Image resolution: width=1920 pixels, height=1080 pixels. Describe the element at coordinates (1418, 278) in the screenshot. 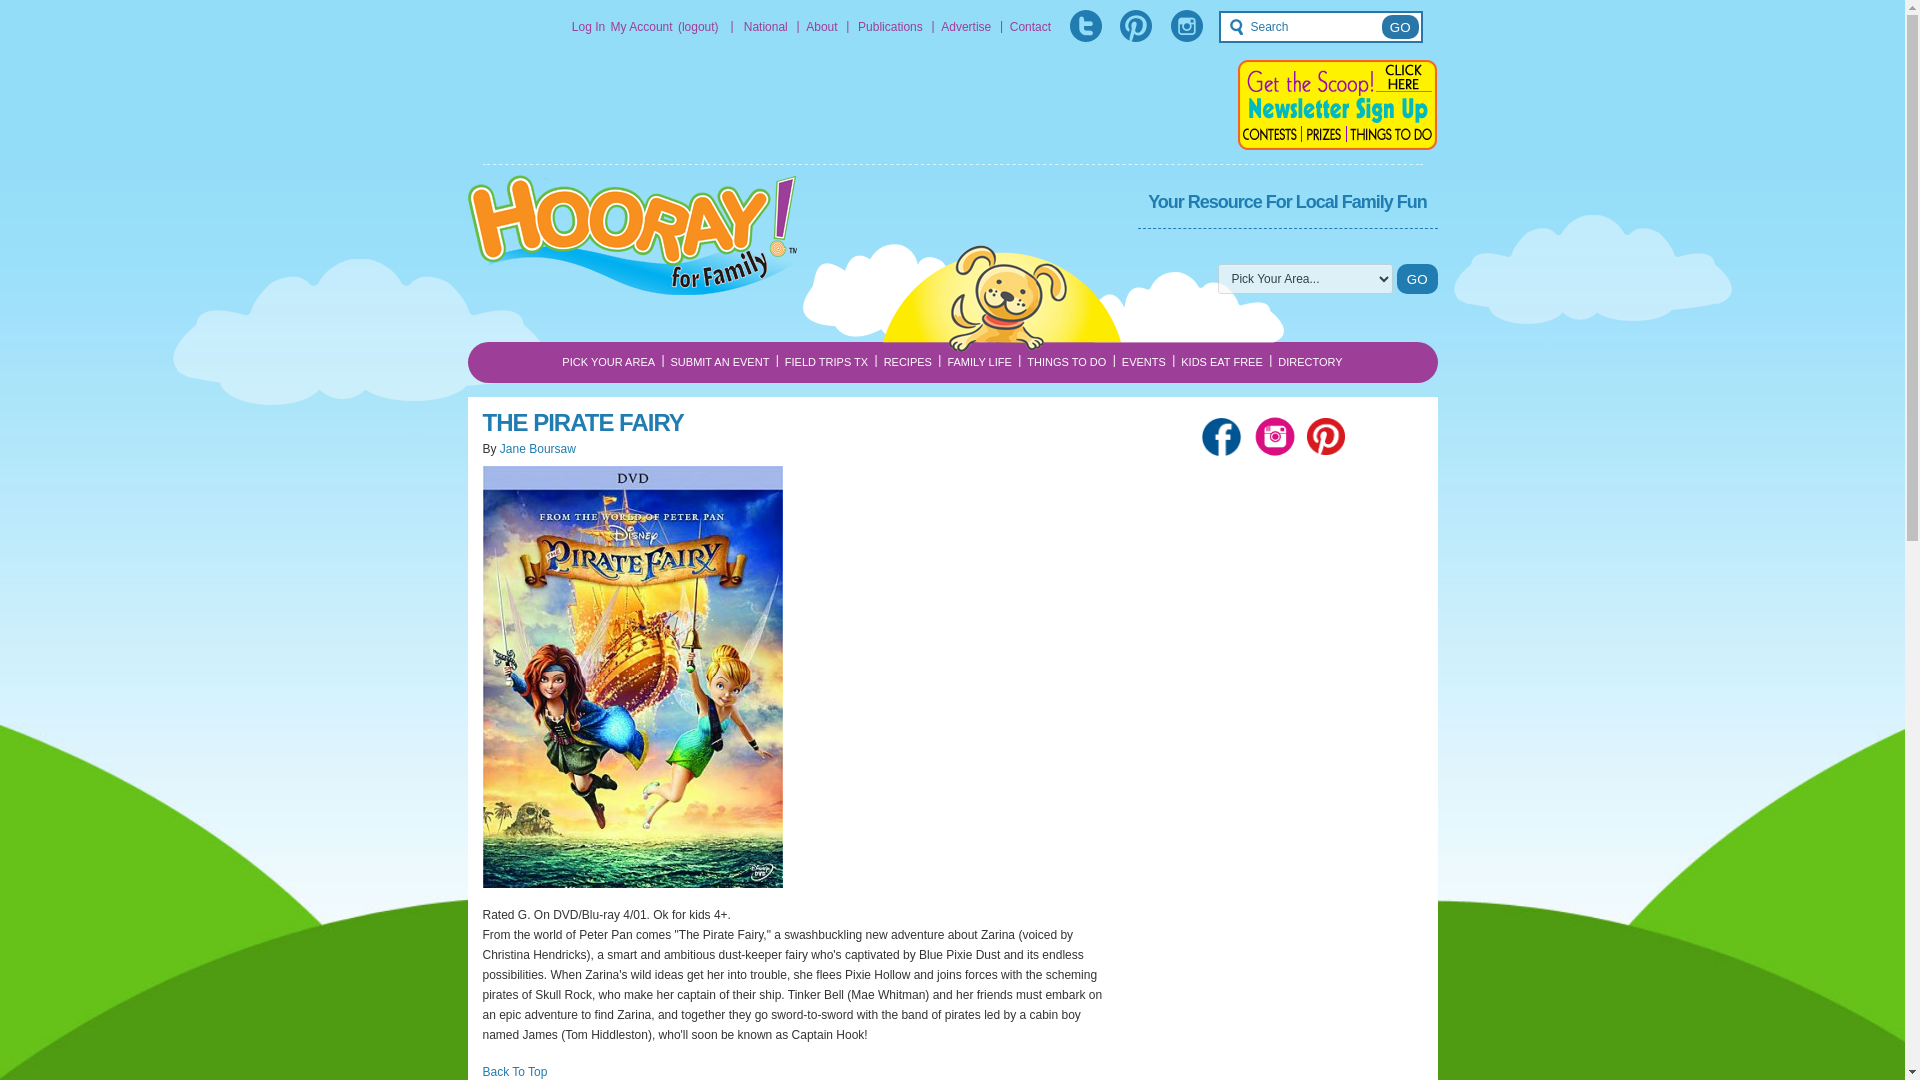

I see `Go` at that location.